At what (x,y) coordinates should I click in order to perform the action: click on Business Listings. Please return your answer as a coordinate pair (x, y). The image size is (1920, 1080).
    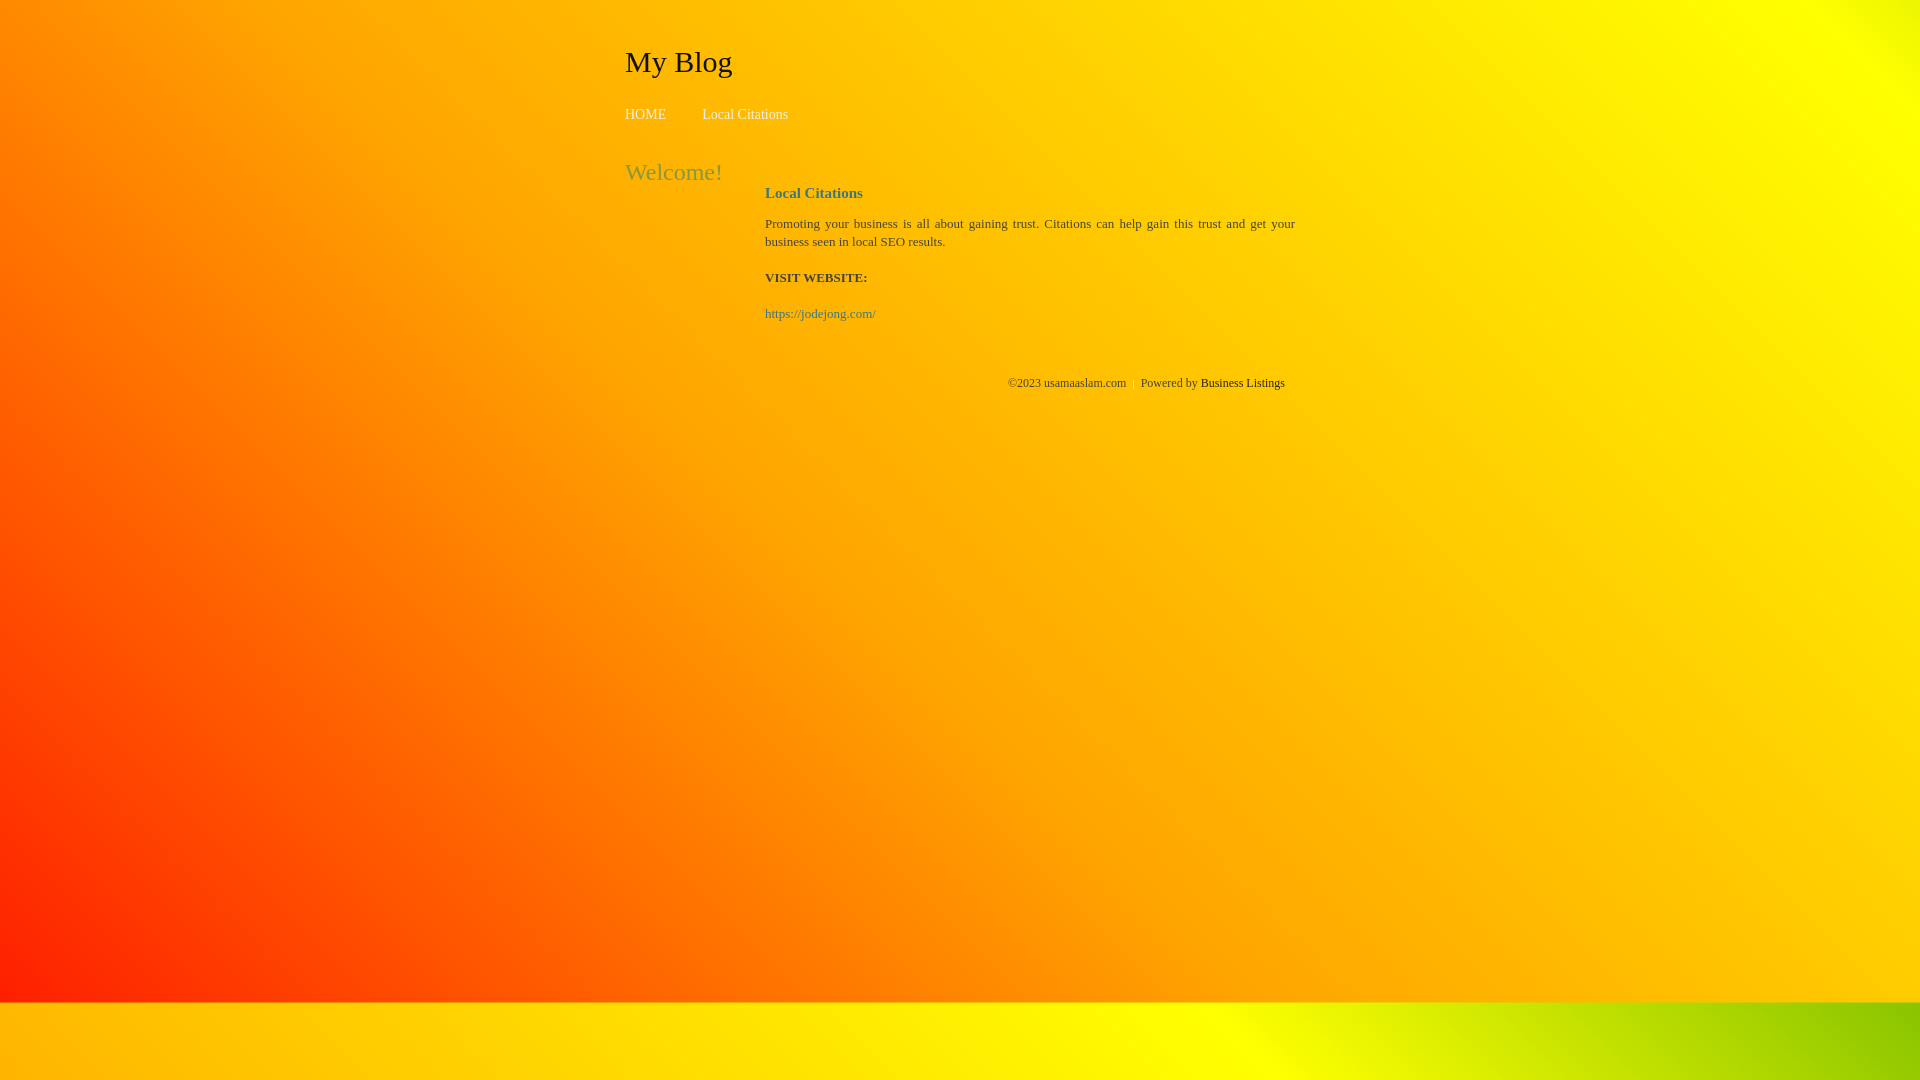
    Looking at the image, I should click on (1243, 383).